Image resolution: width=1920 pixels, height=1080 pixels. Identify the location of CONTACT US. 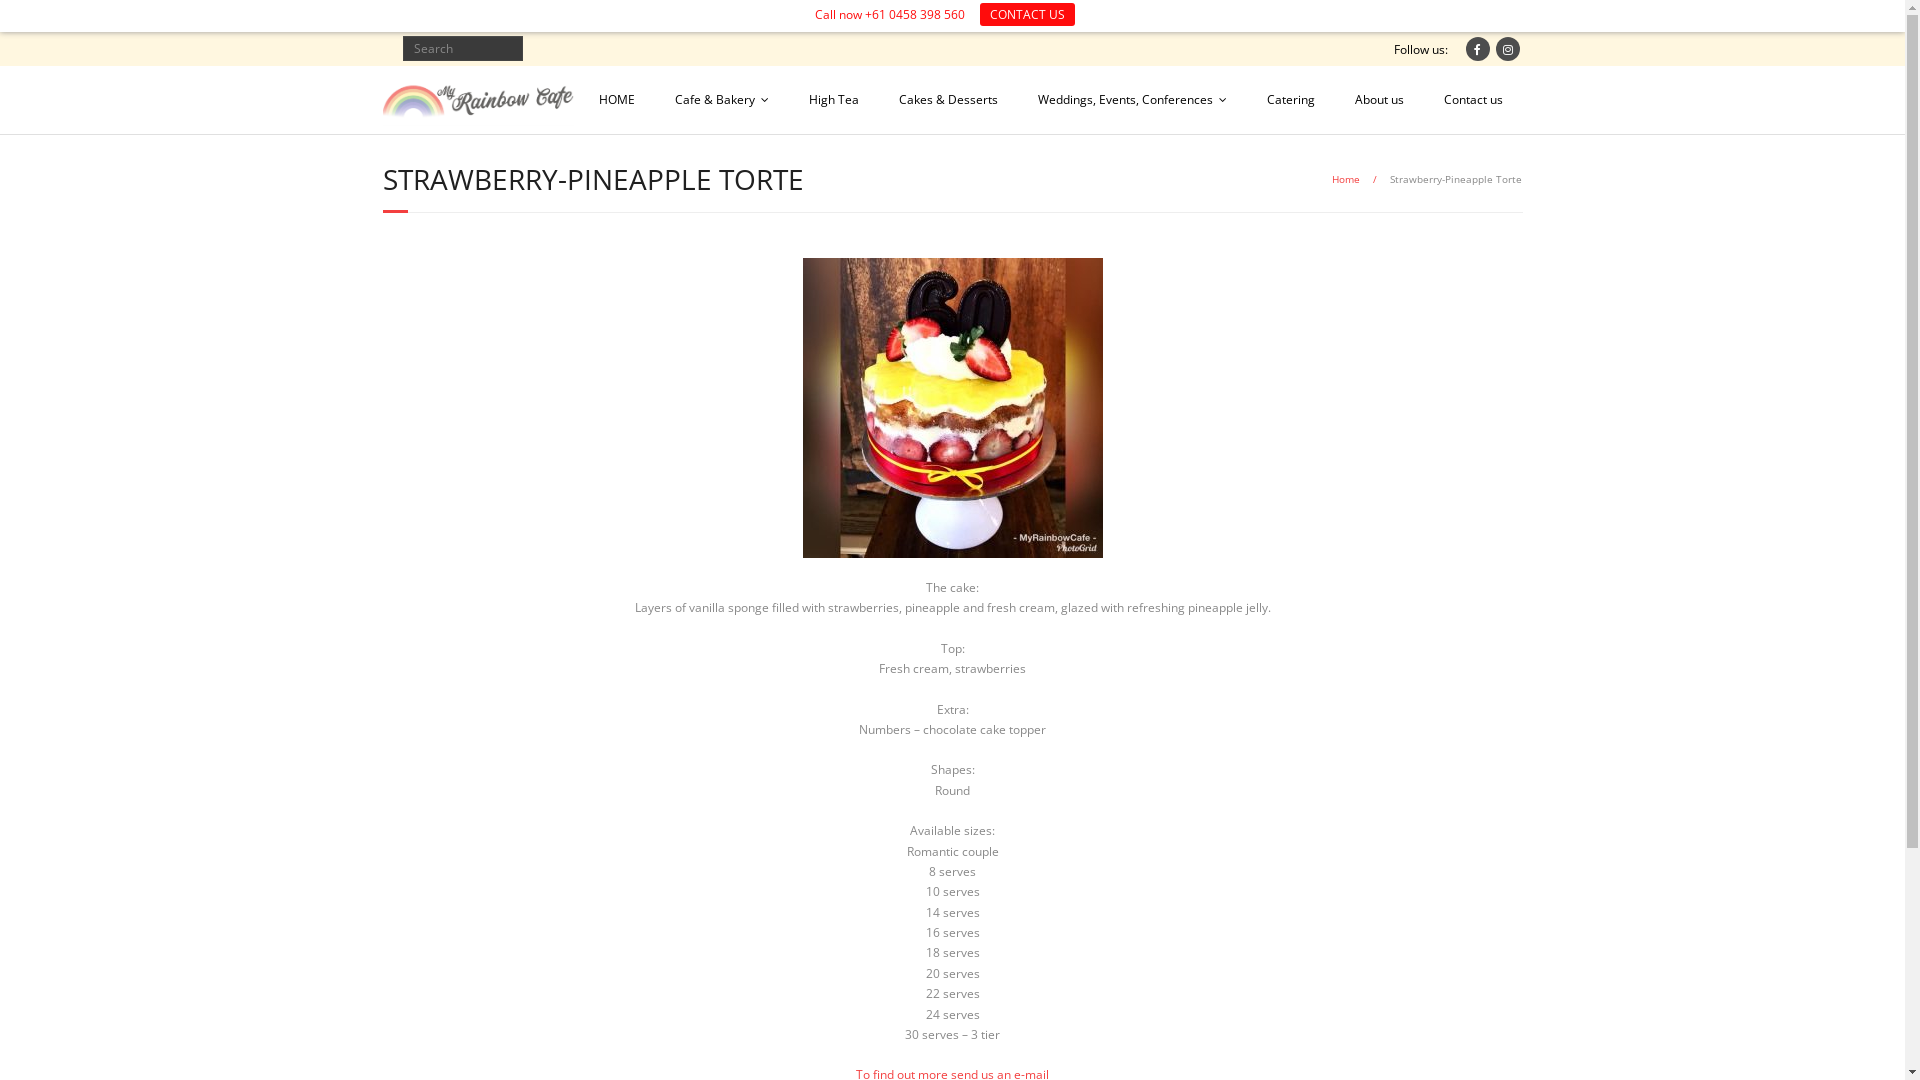
(1027, 14).